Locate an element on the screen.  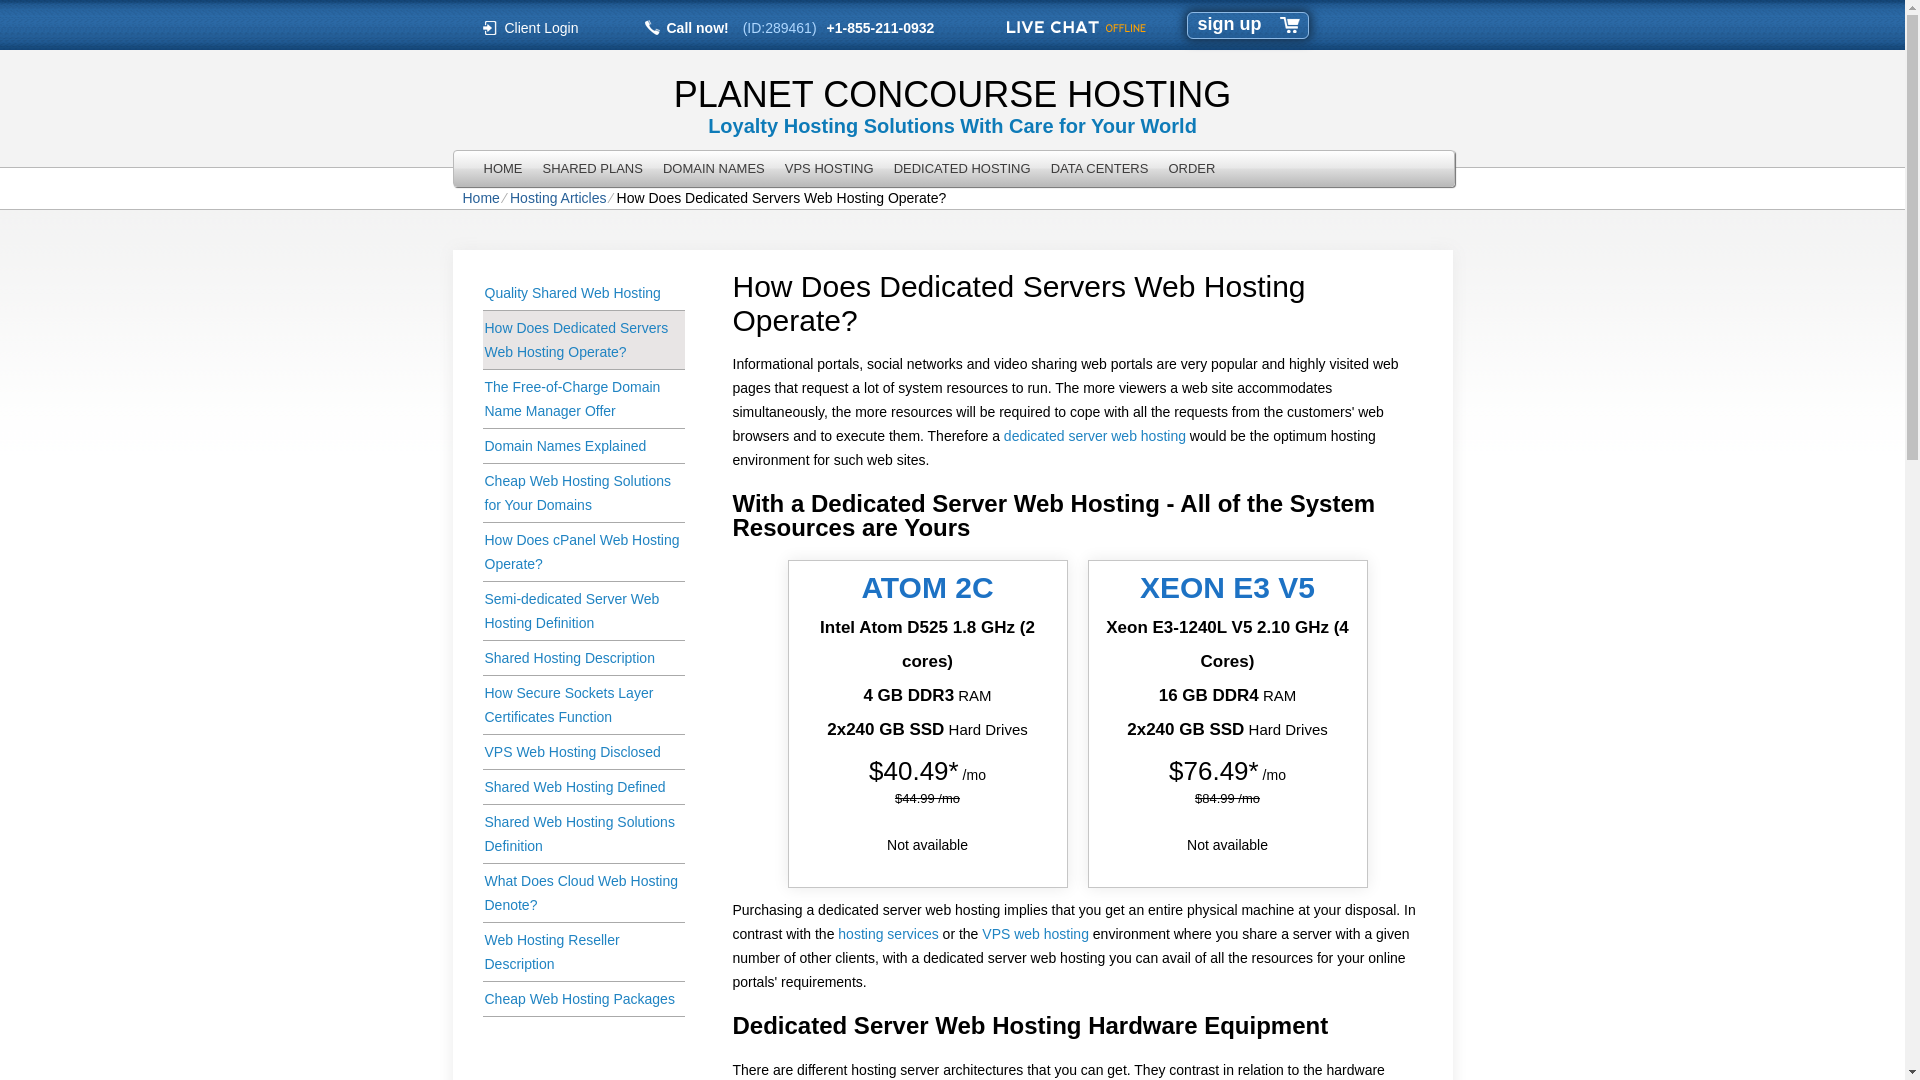
SHARED PLANS is located at coordinates (592, 168).